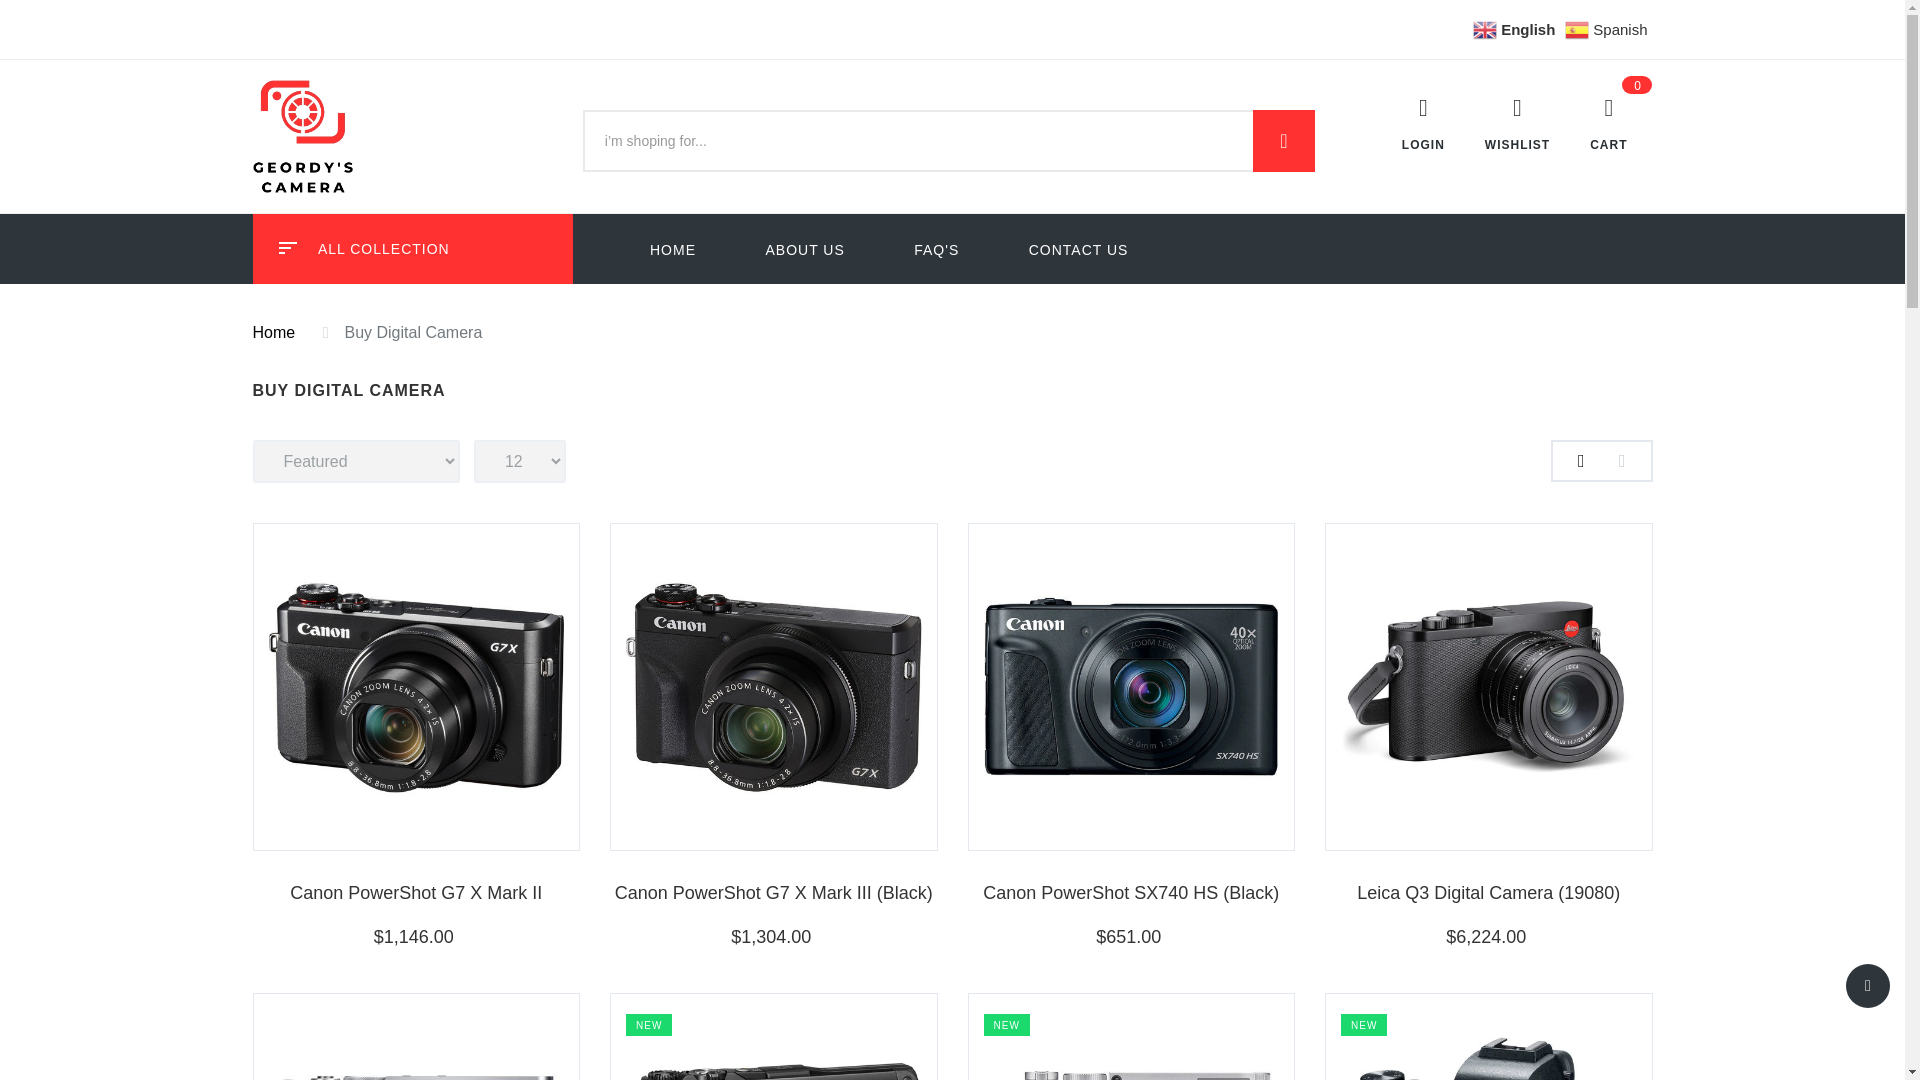 This screenshot has width=1920, height=1080. I want to click on WISHLIST, so click(1536, 132).